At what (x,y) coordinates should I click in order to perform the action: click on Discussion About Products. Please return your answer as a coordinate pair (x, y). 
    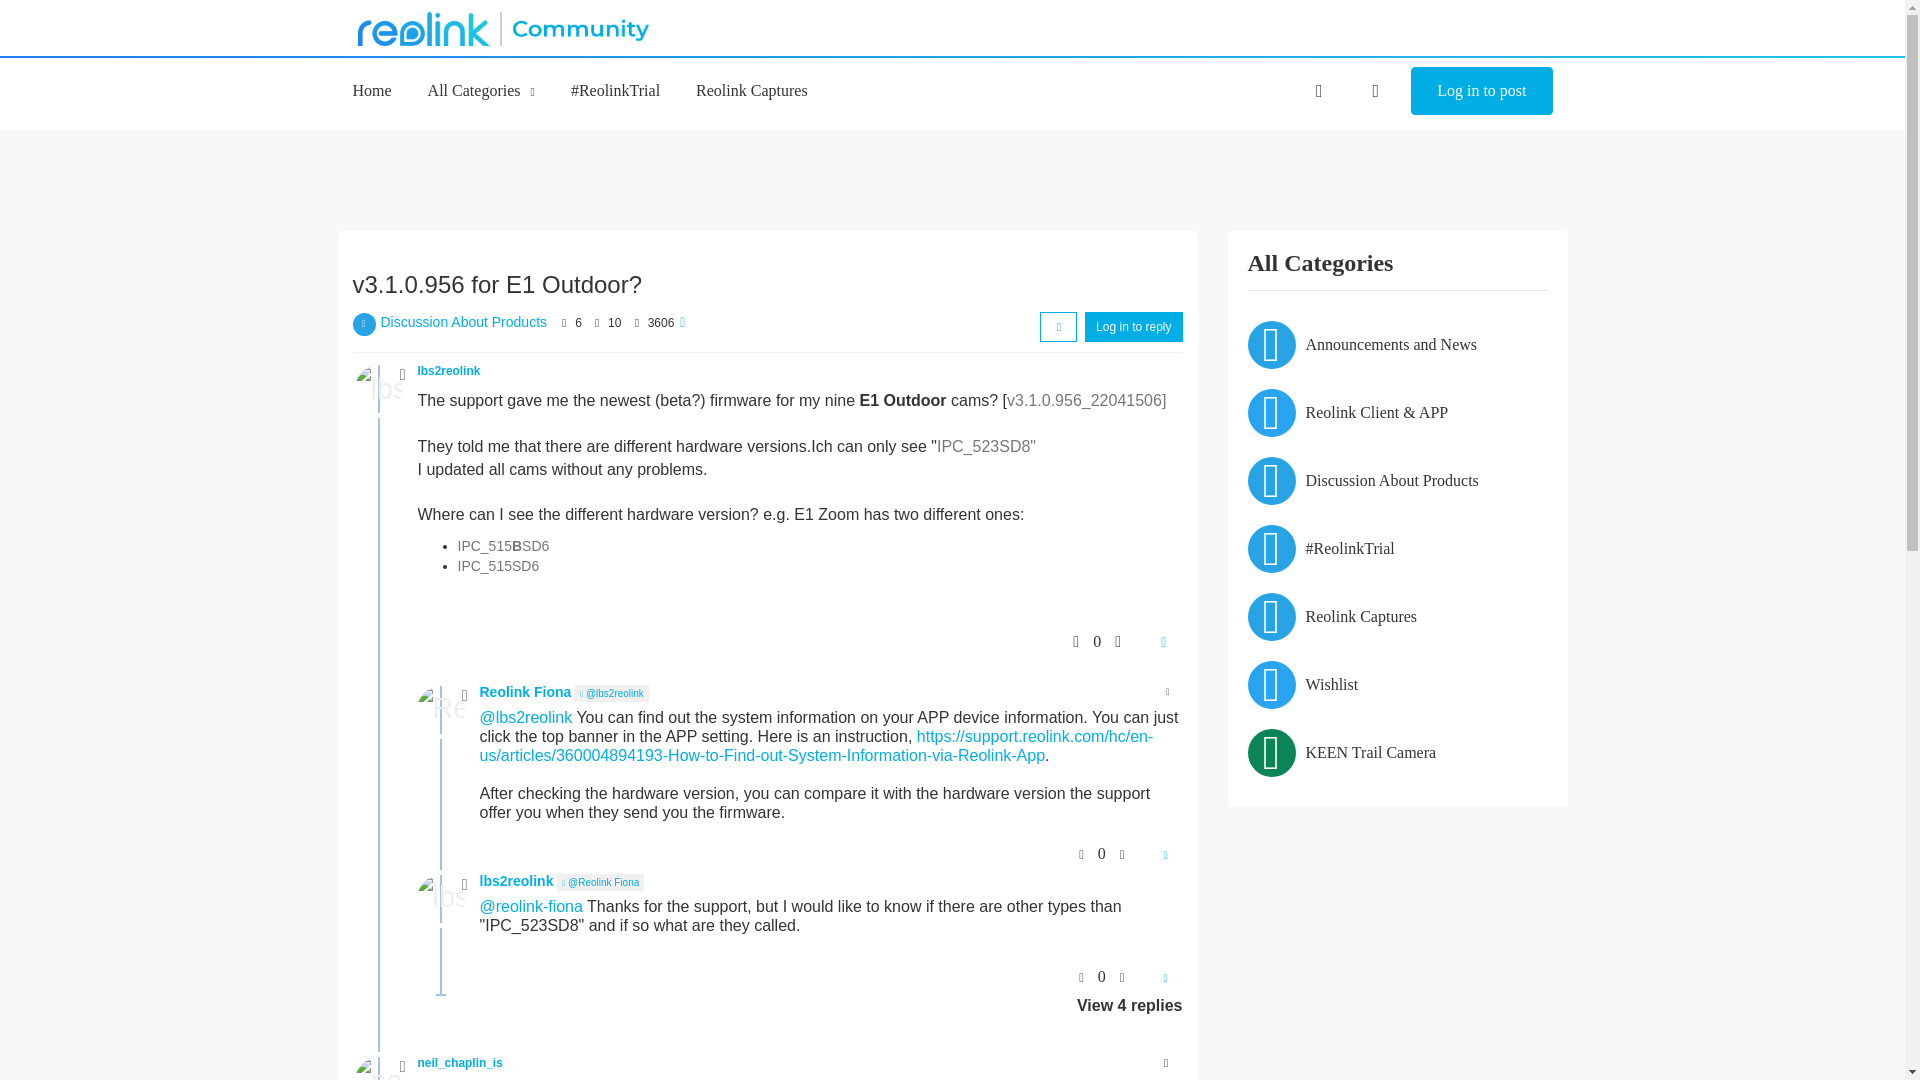
    Looking at the image, I should click on (464, 322).